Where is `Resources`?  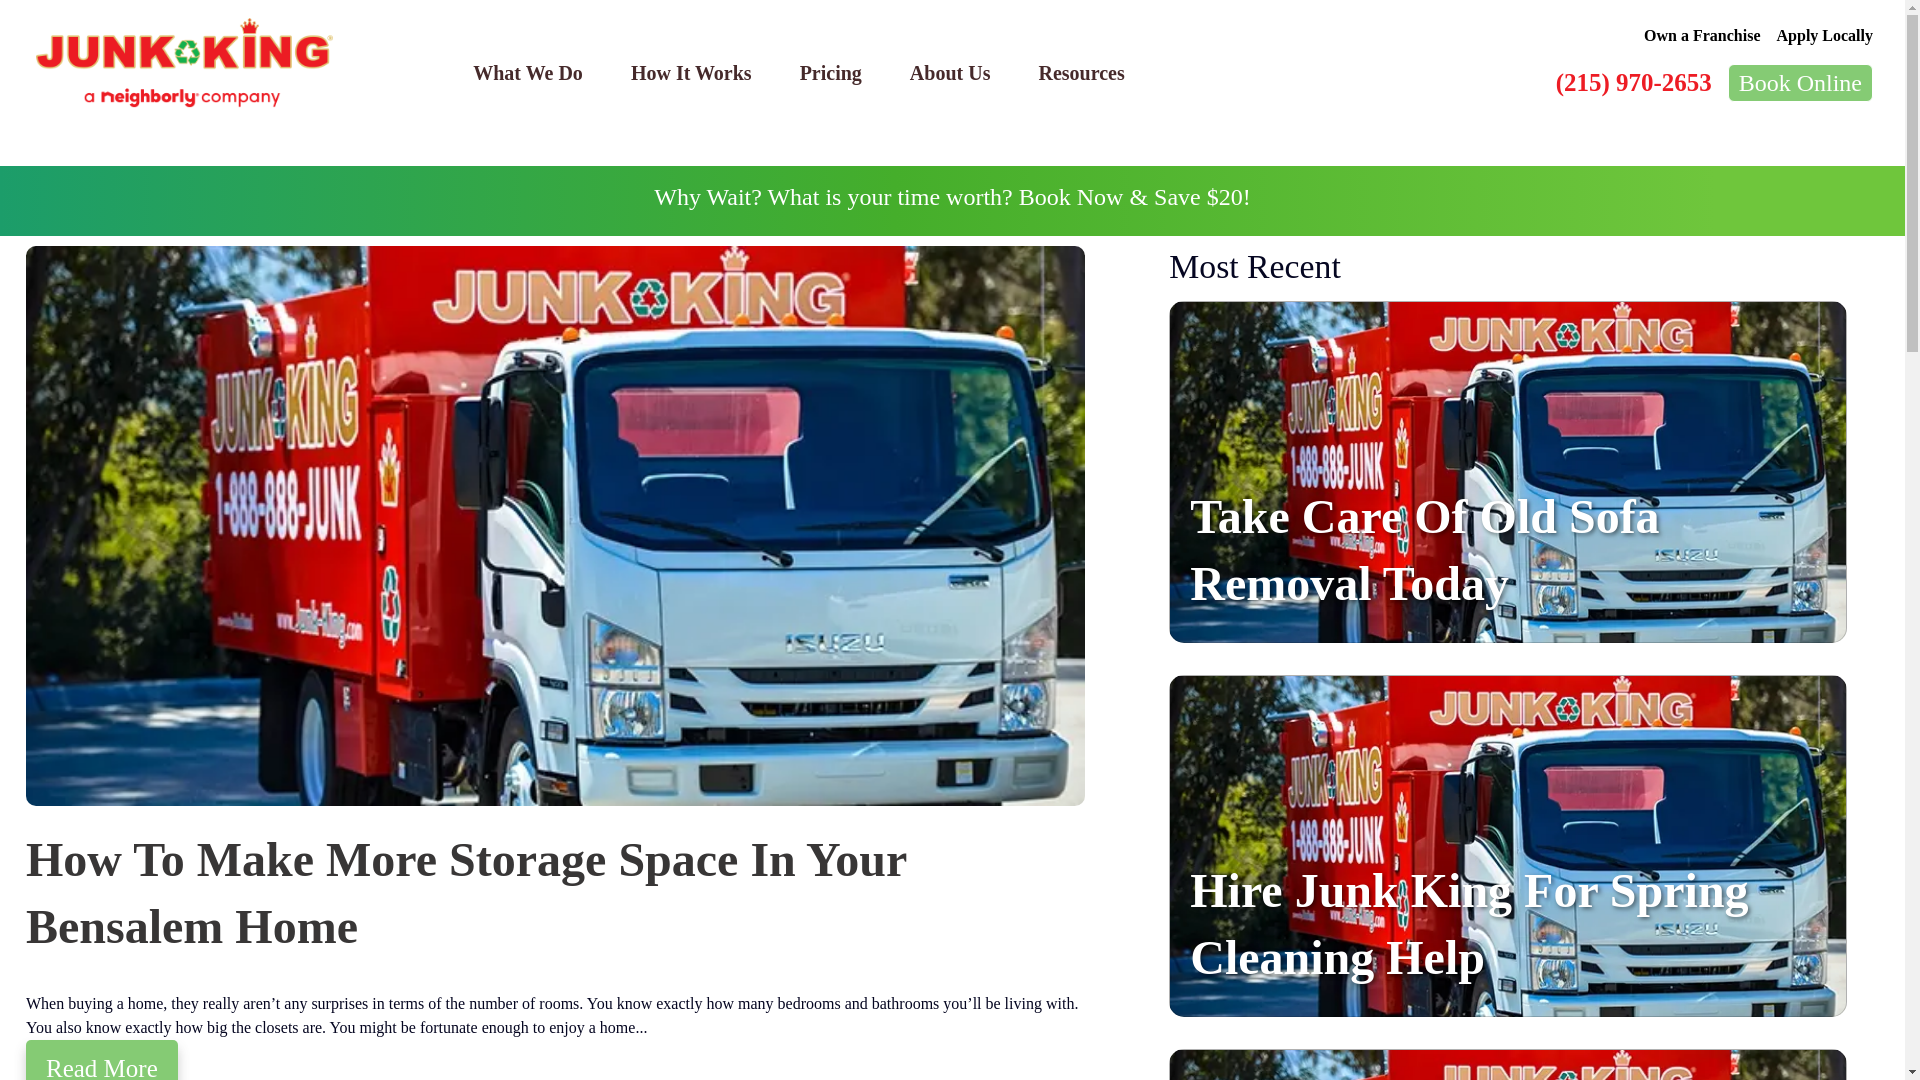 Resources is located at coordinates (1080, 72).